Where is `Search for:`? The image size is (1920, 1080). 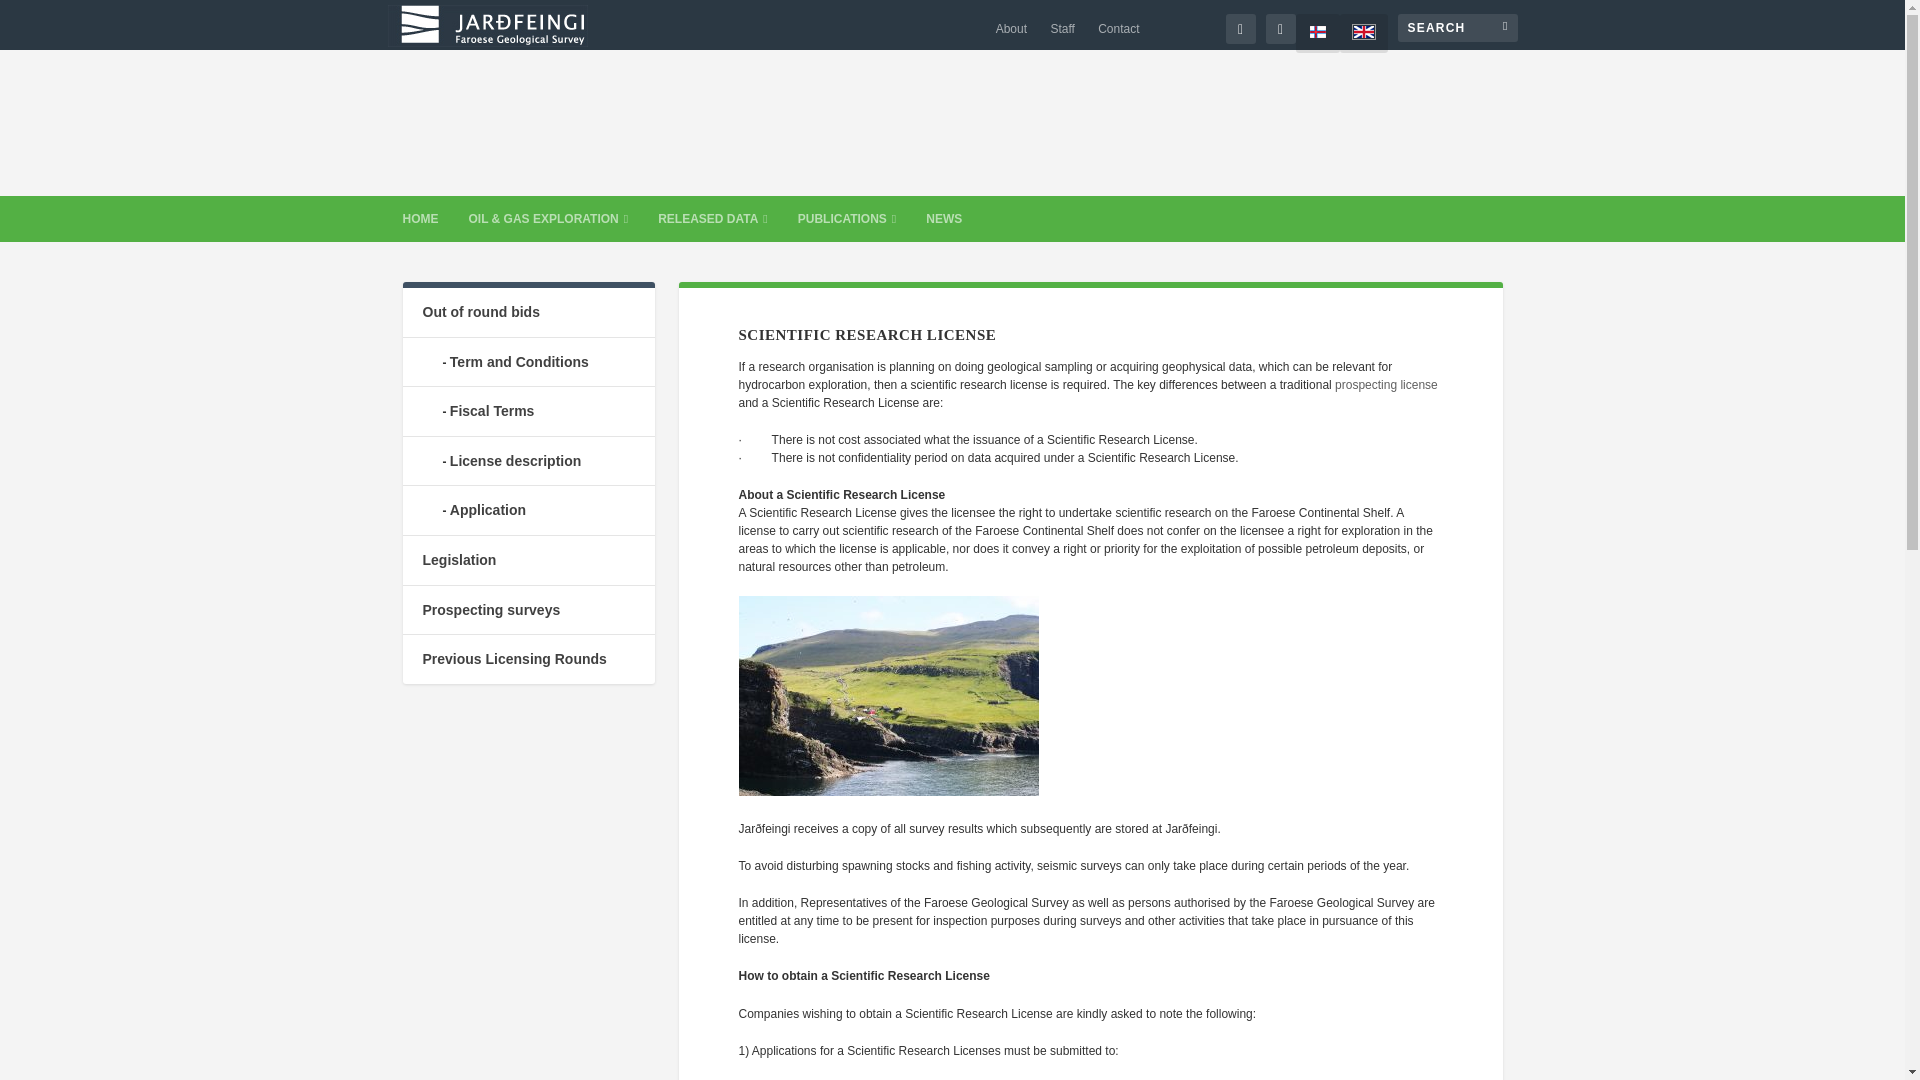 Search for: is located at coordinates (1458, 28).